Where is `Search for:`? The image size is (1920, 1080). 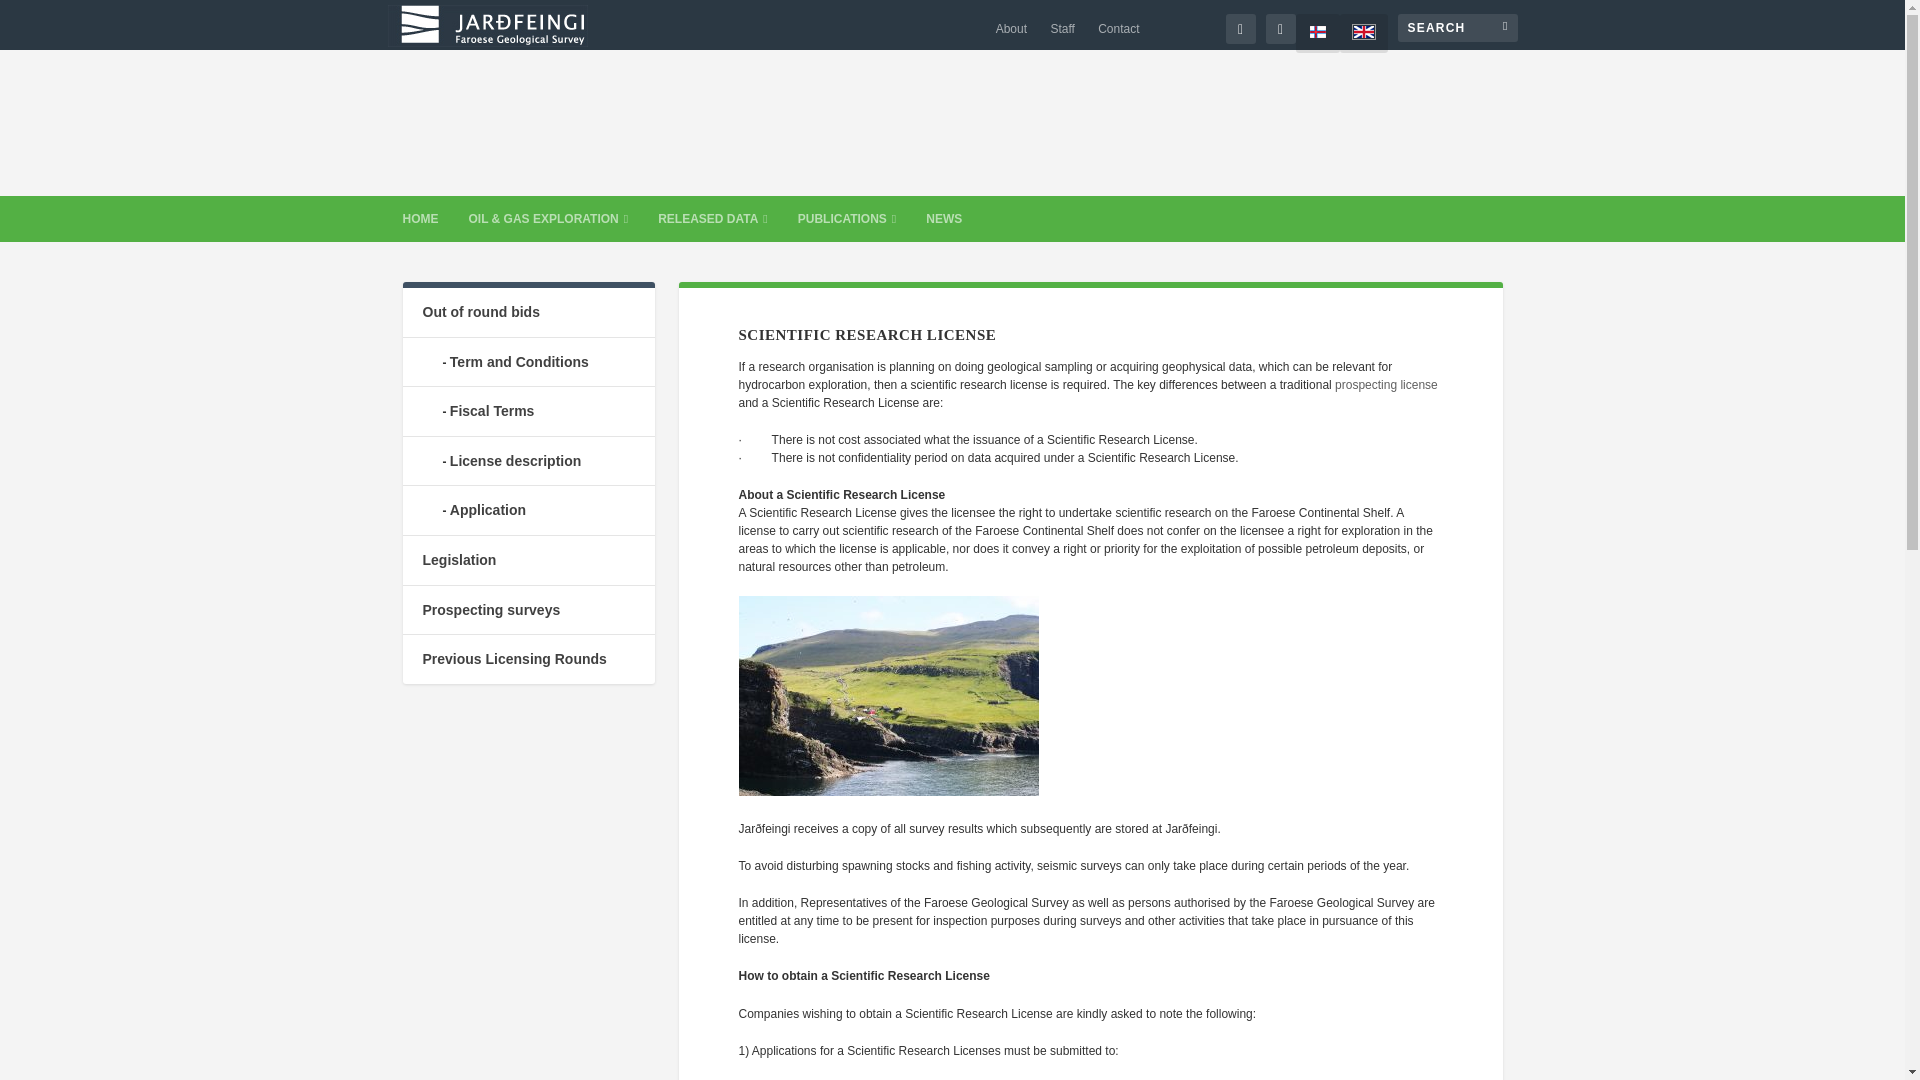 Search for: is located at coordinates (1458, 28).